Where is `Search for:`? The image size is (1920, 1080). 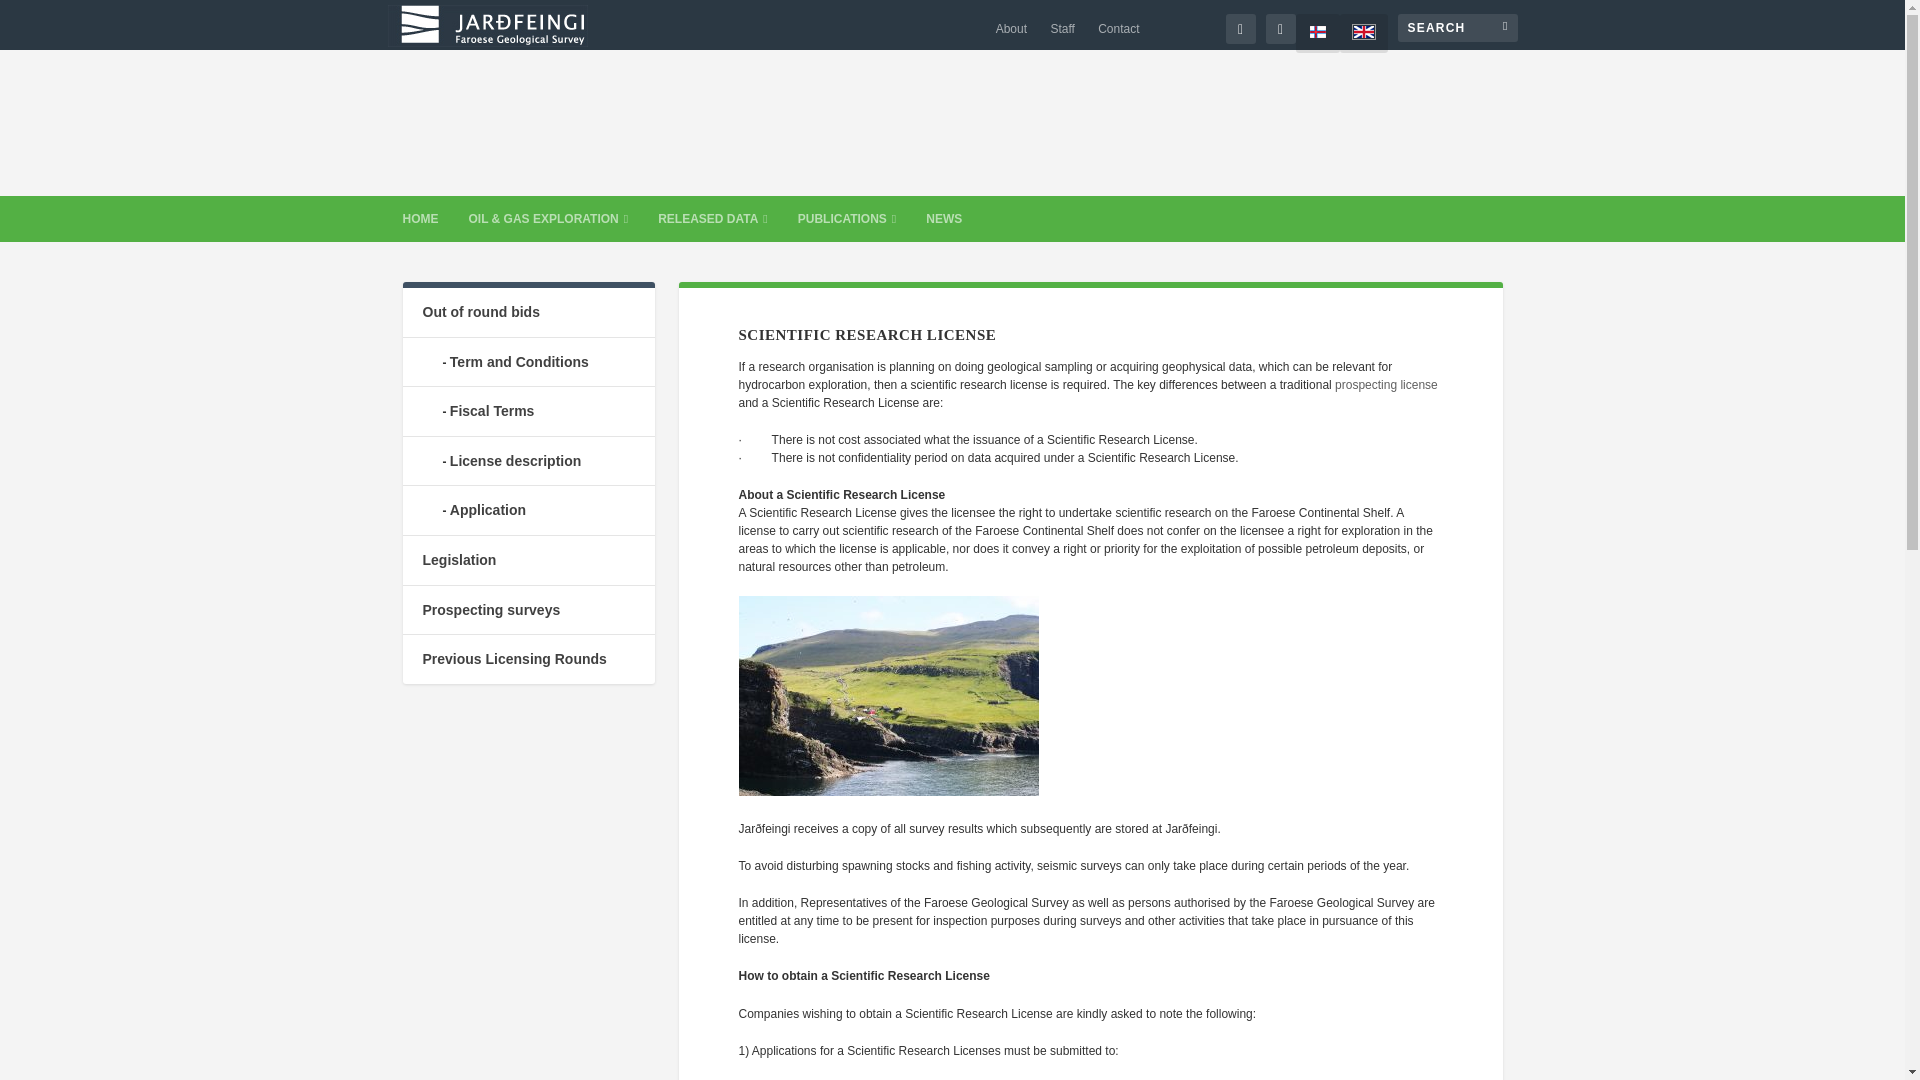 Search for: is located at coordinates (1458, 28).